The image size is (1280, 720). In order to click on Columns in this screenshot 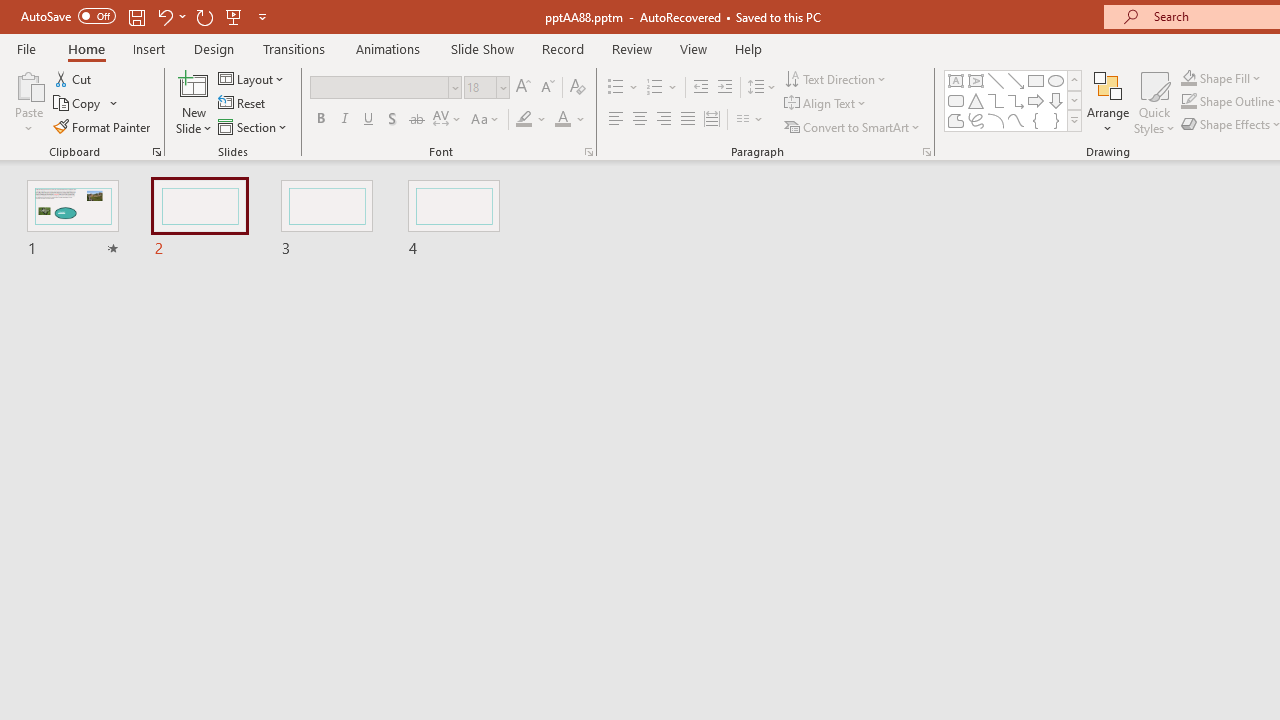, I will do `click(750, 120)`.